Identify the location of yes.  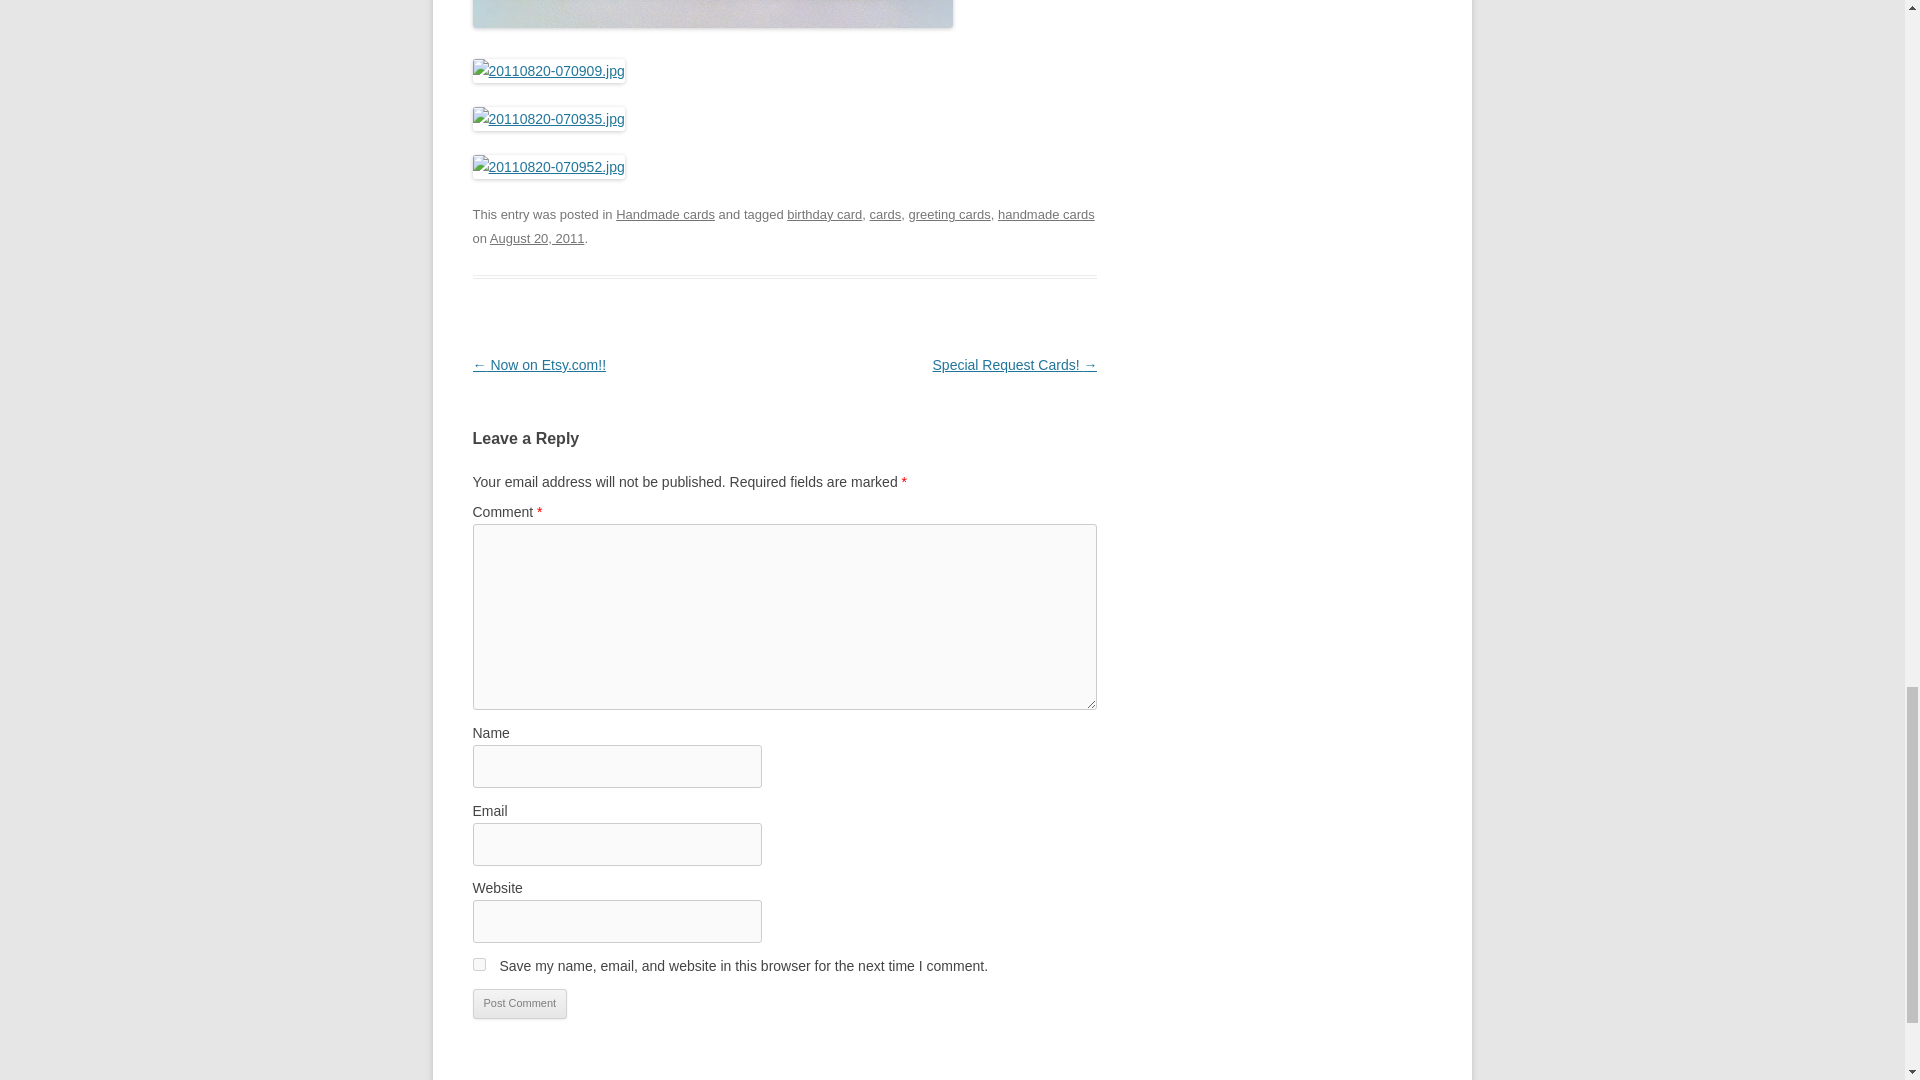
(478, 964).